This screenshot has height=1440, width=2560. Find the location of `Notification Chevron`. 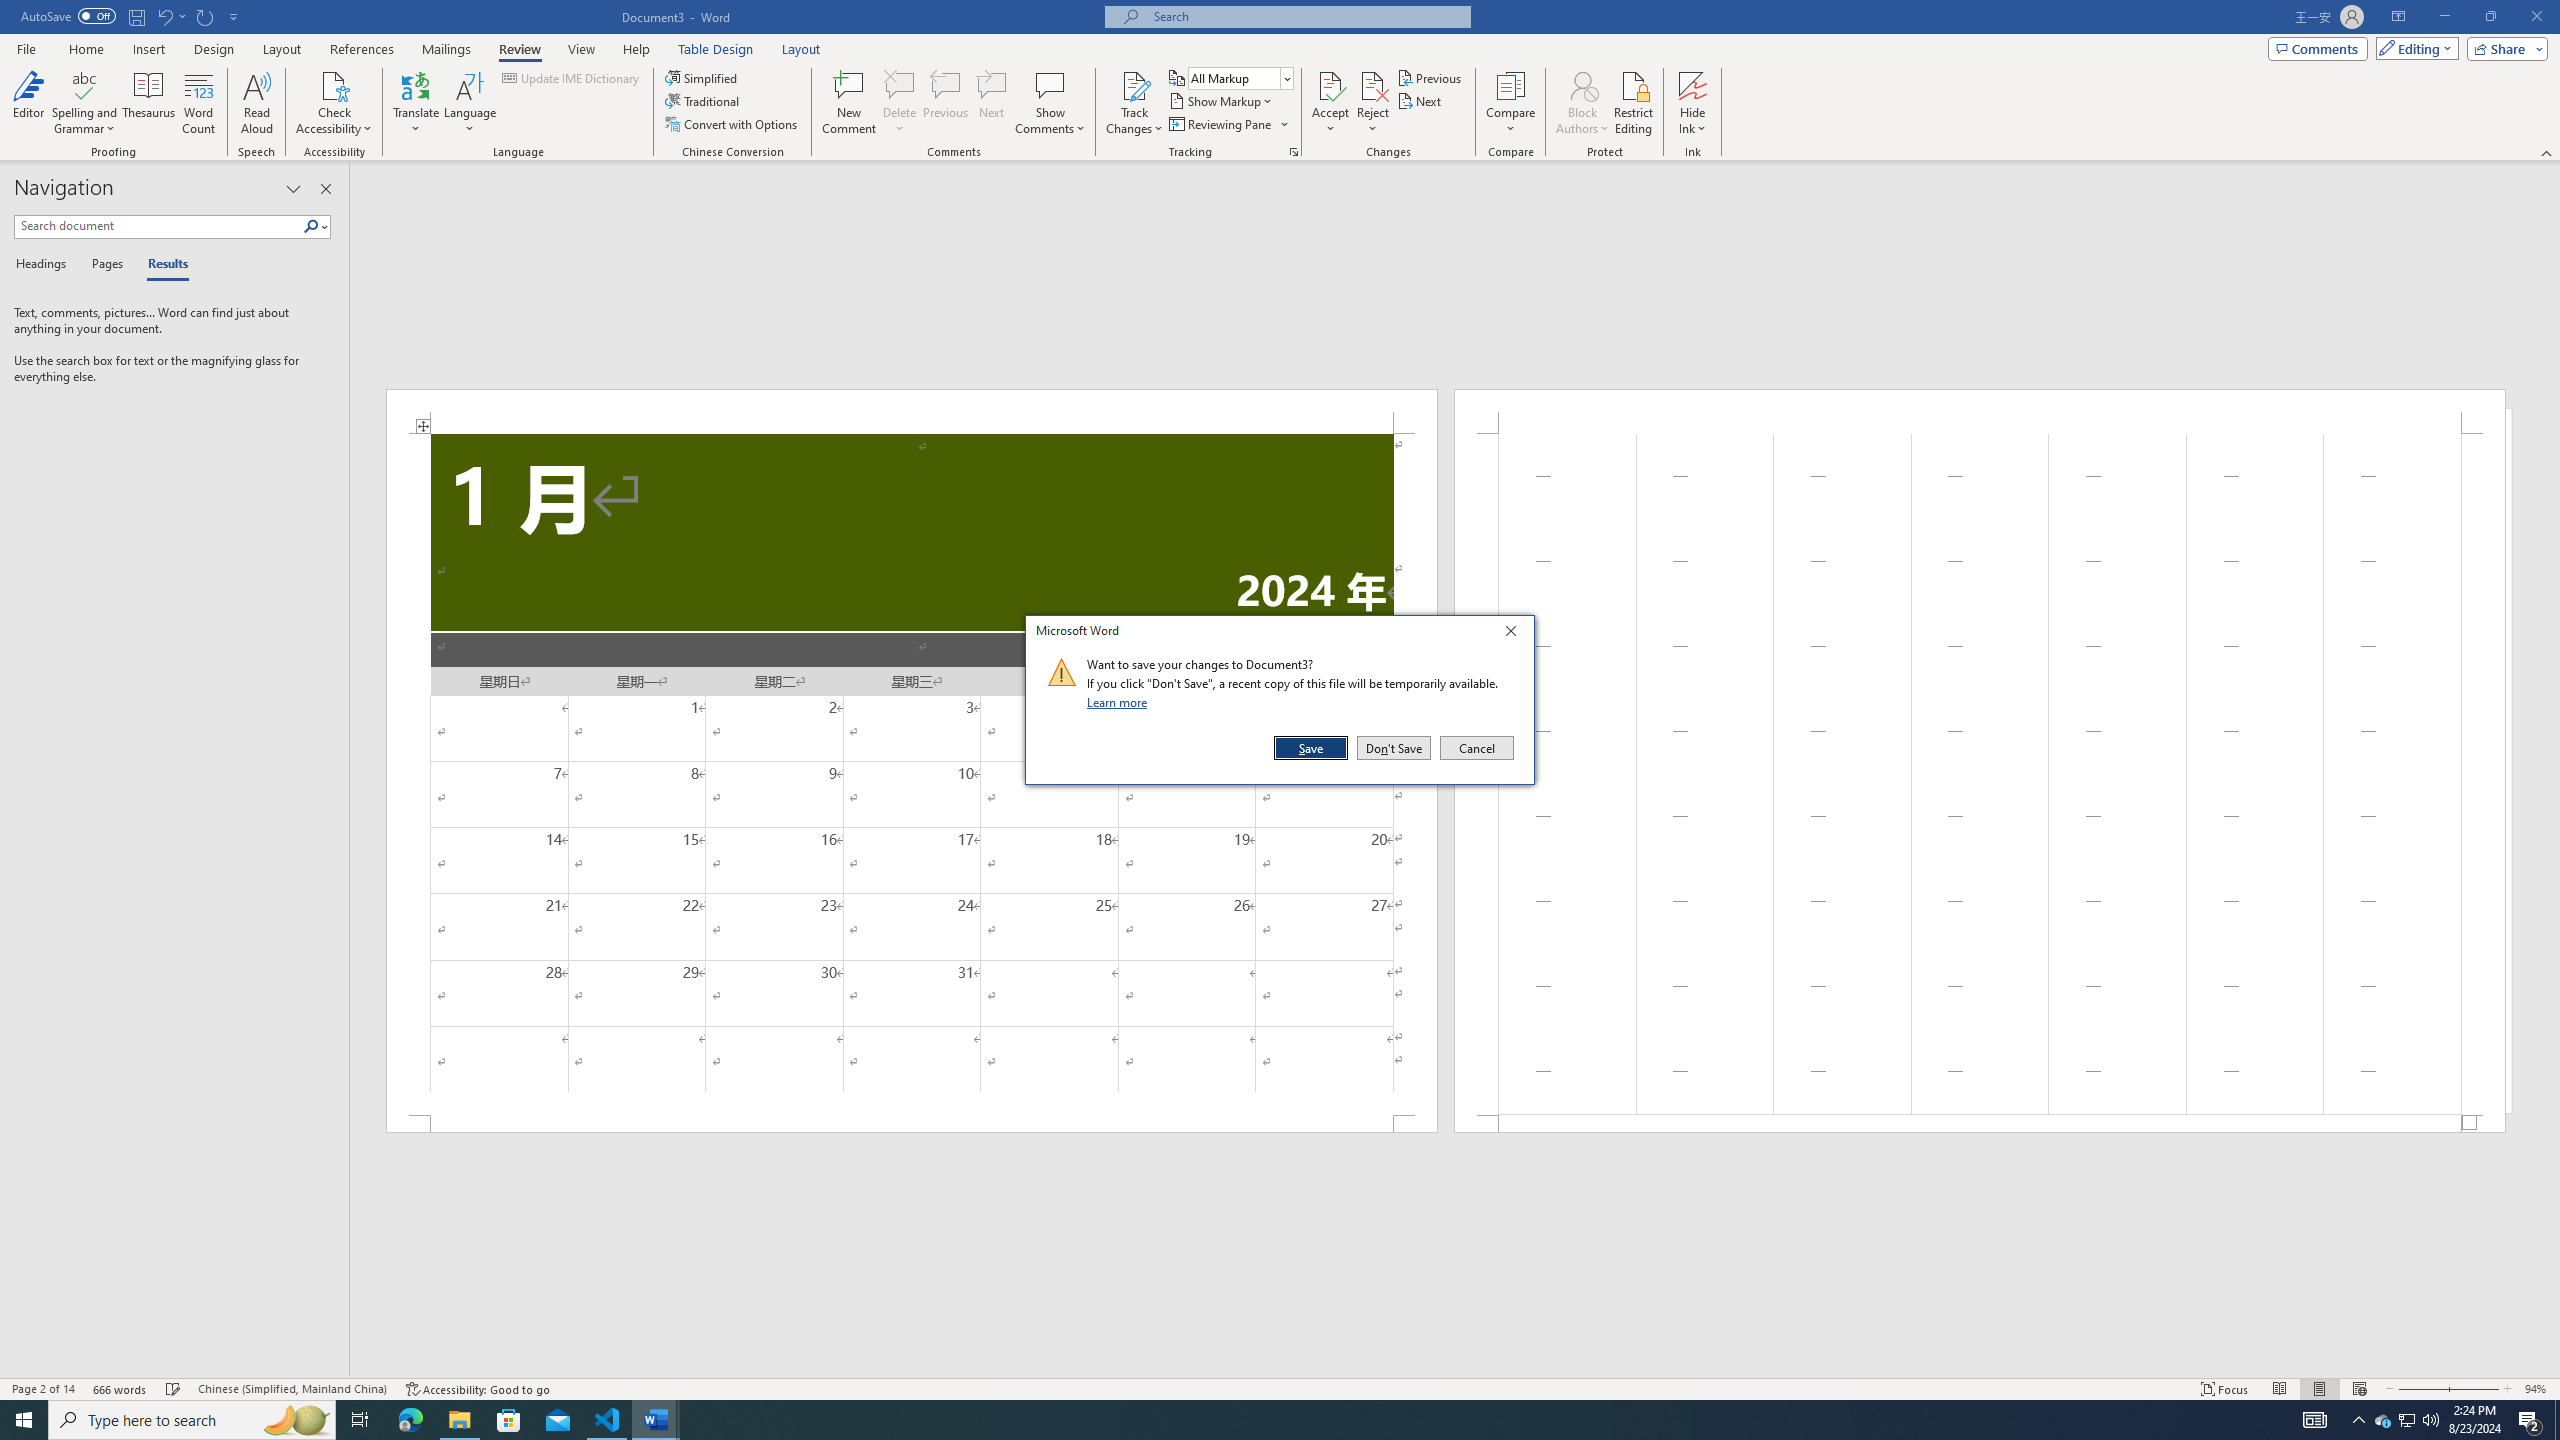

Notification Chevron is located at coordinates (1511, 103).